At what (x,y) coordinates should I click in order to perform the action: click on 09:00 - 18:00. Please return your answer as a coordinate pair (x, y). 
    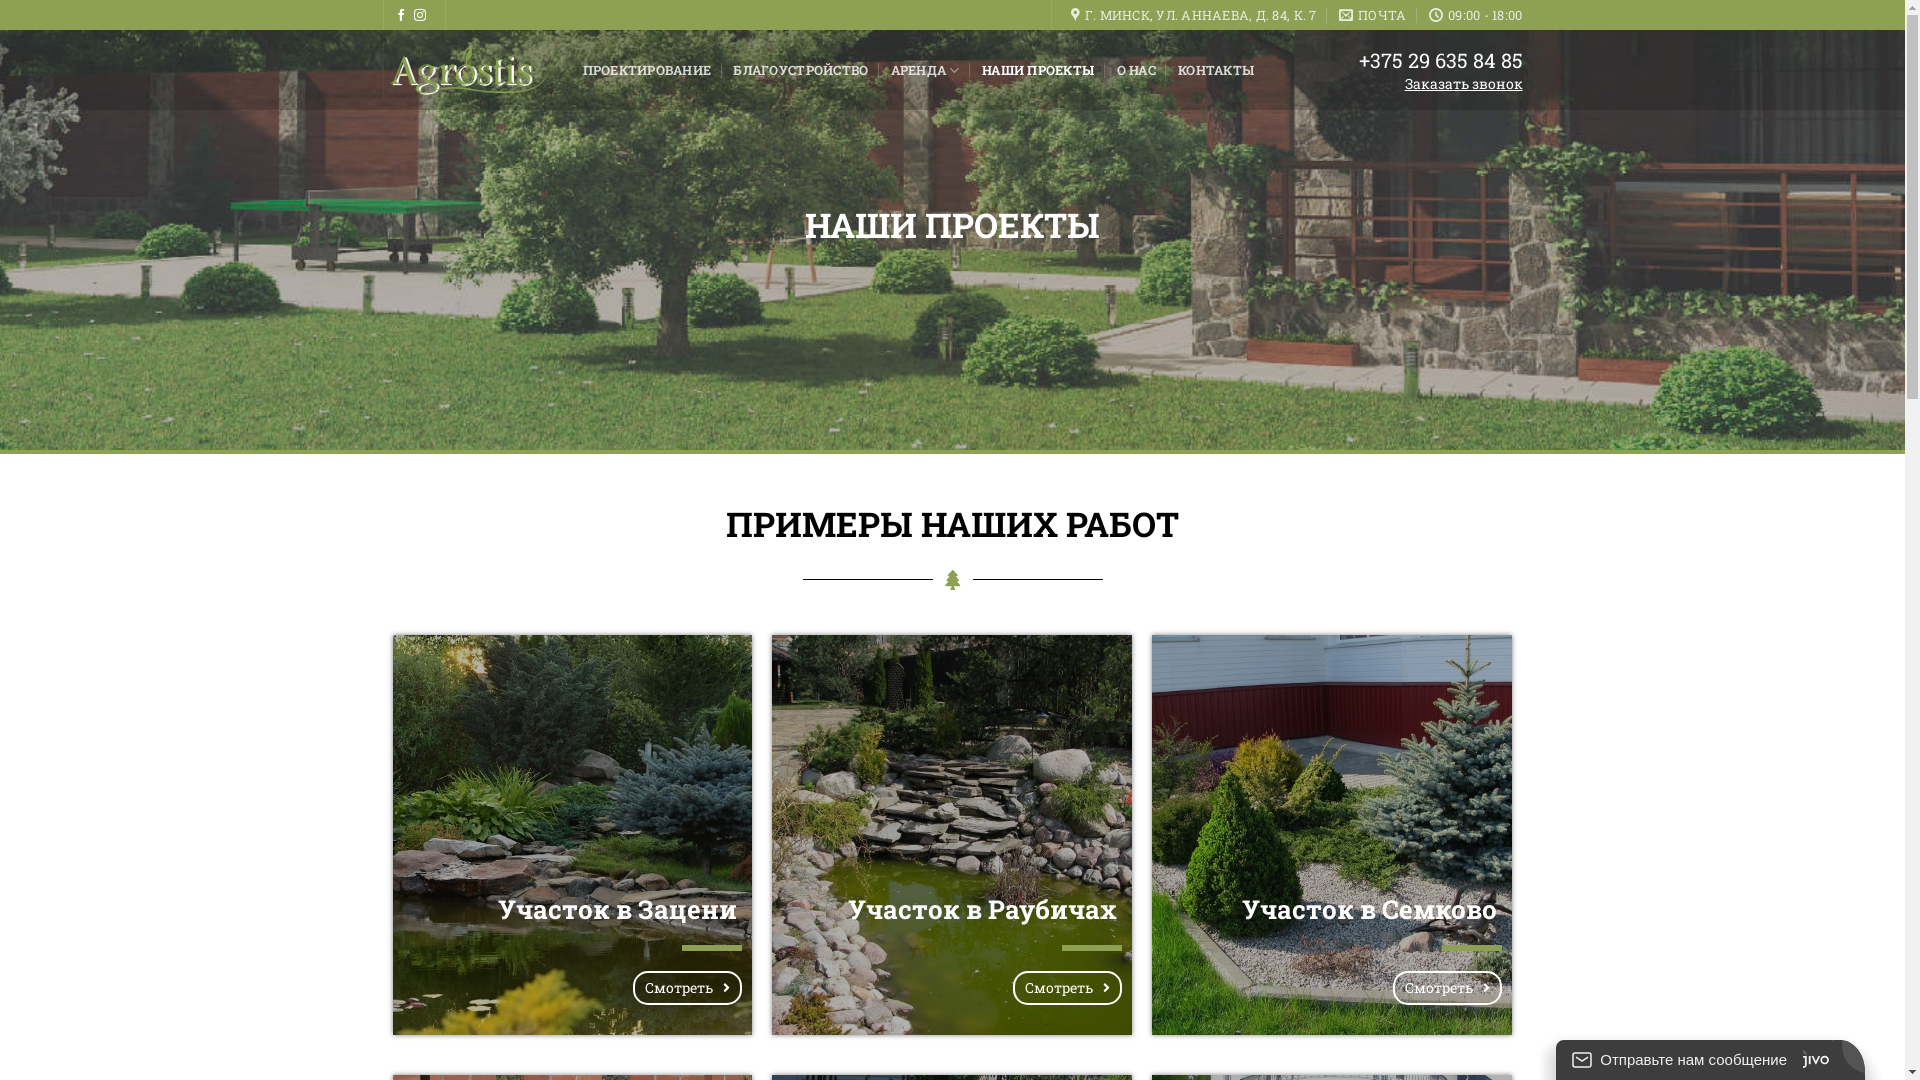
    Looking at the image, I should click on (1476, 15).